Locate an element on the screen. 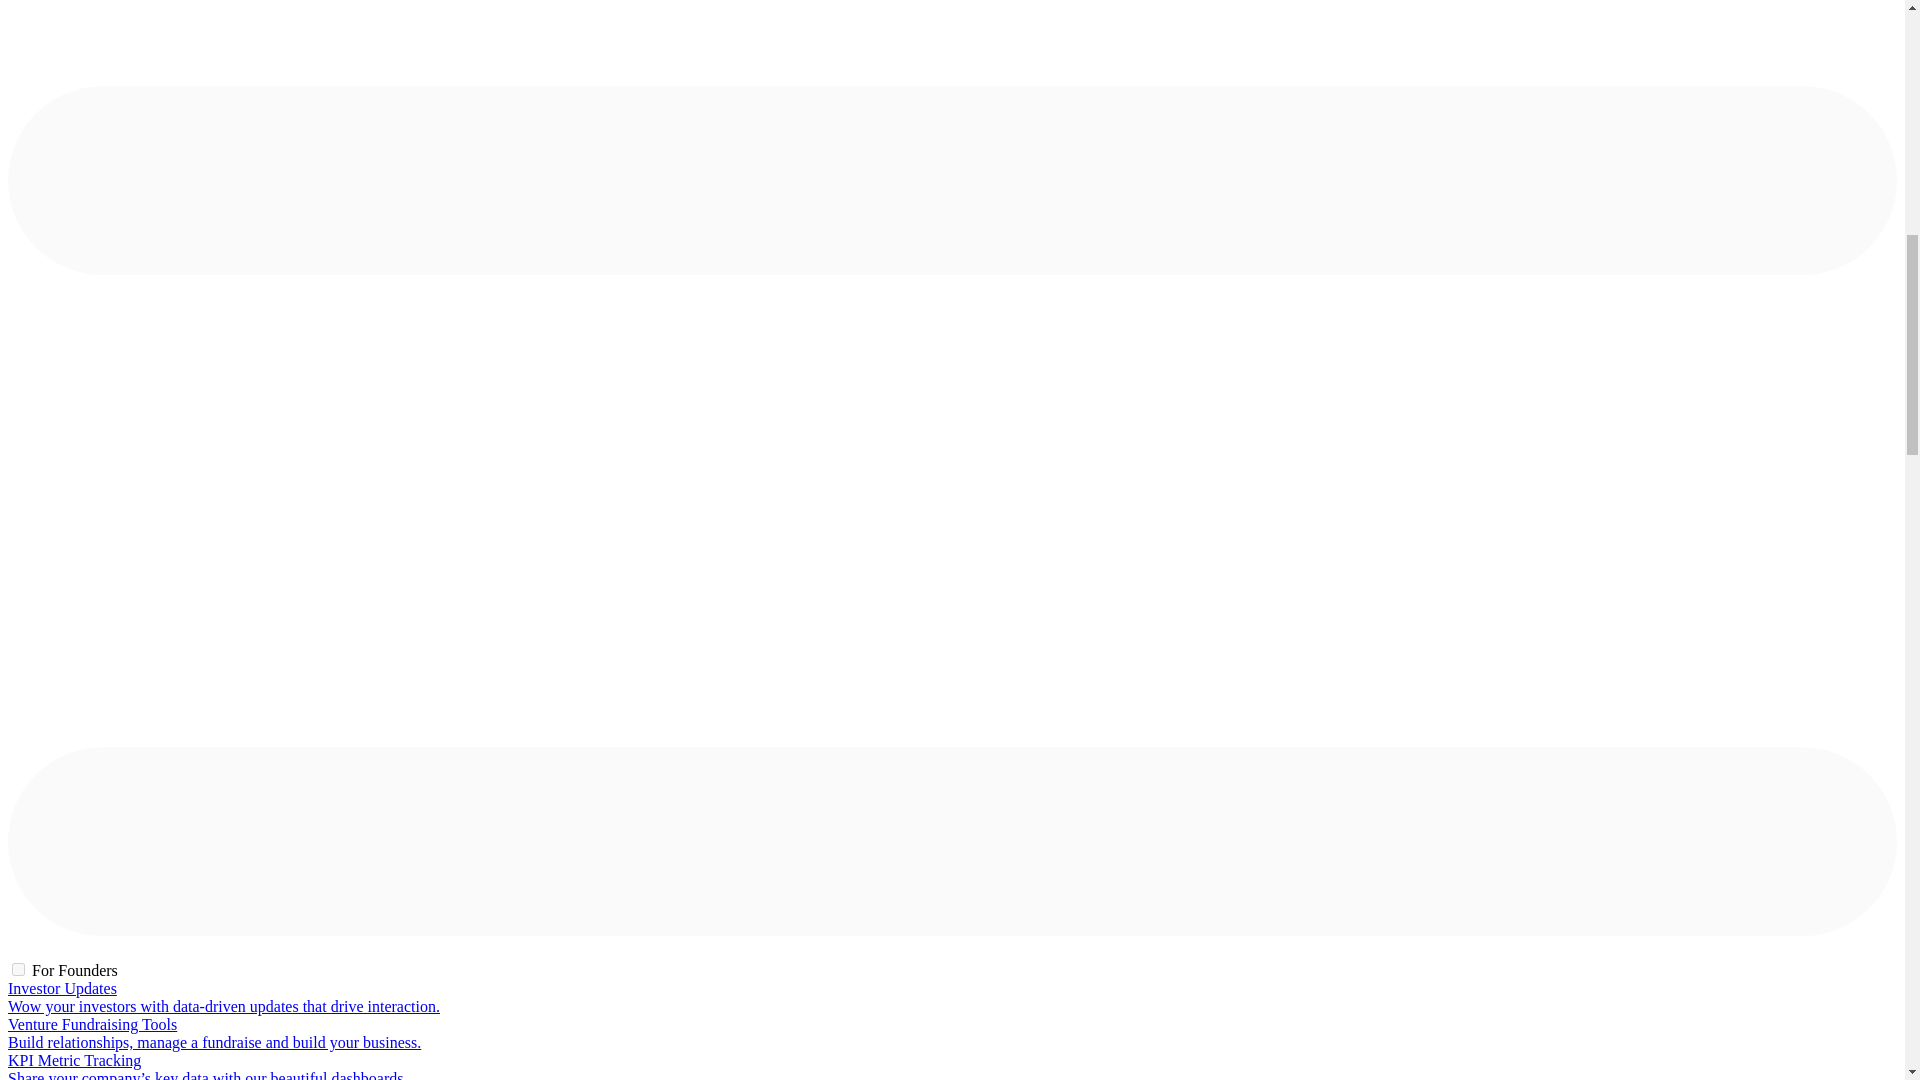  on is located at coordinates (18, 970).